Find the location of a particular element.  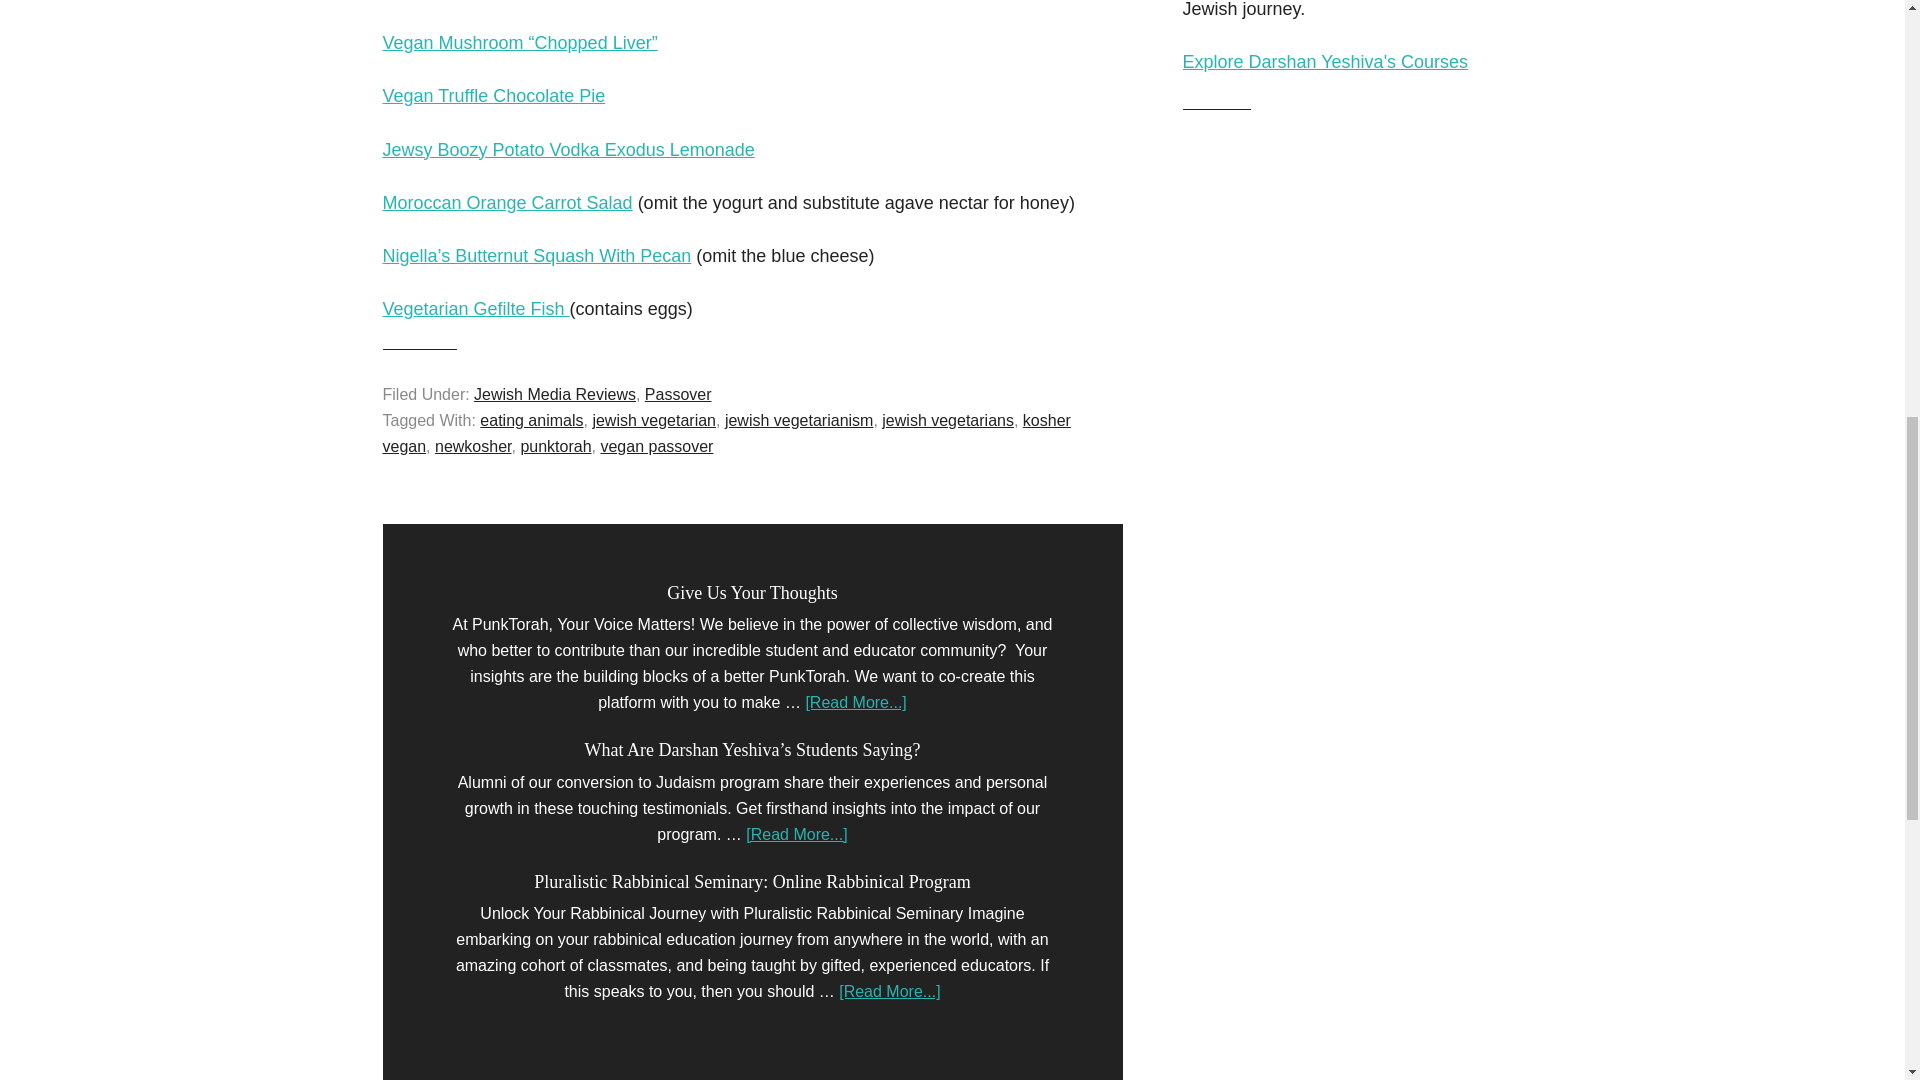

Jewsy Boozy Potato Vodka Exodus Lemonade is located at coordinates (568, 150).